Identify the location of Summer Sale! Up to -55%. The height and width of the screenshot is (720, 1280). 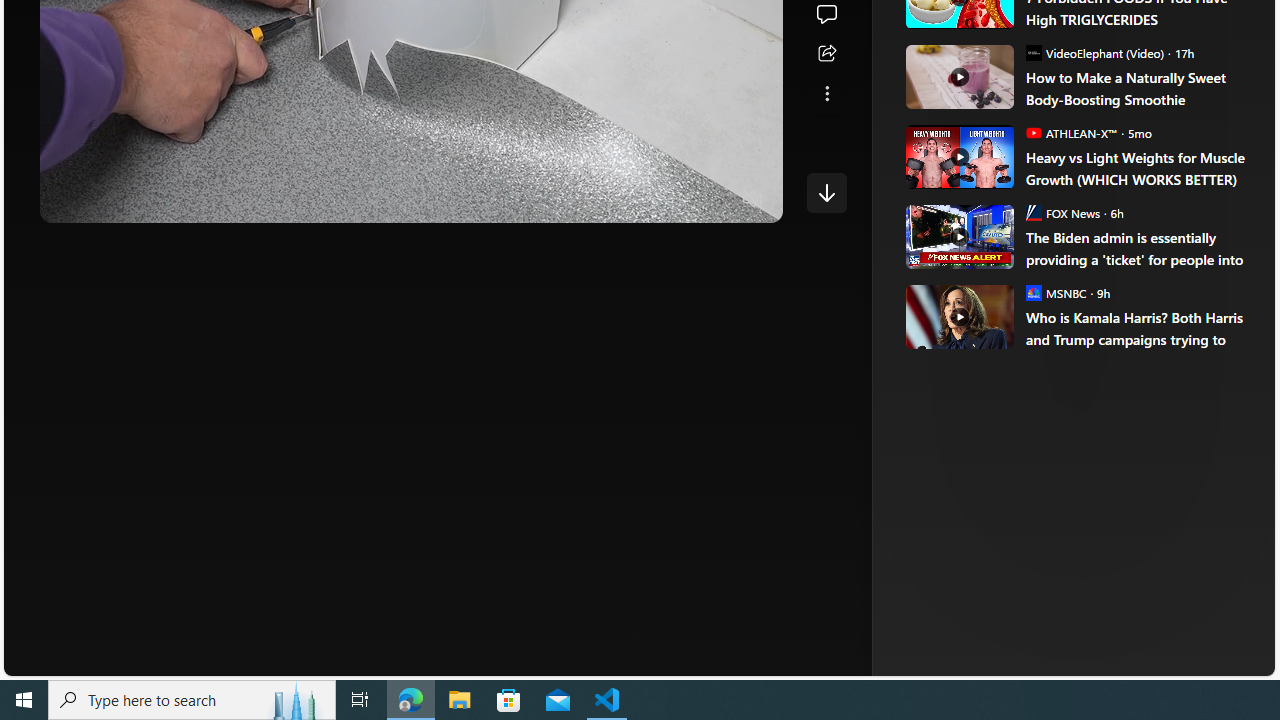
(1084, 186).